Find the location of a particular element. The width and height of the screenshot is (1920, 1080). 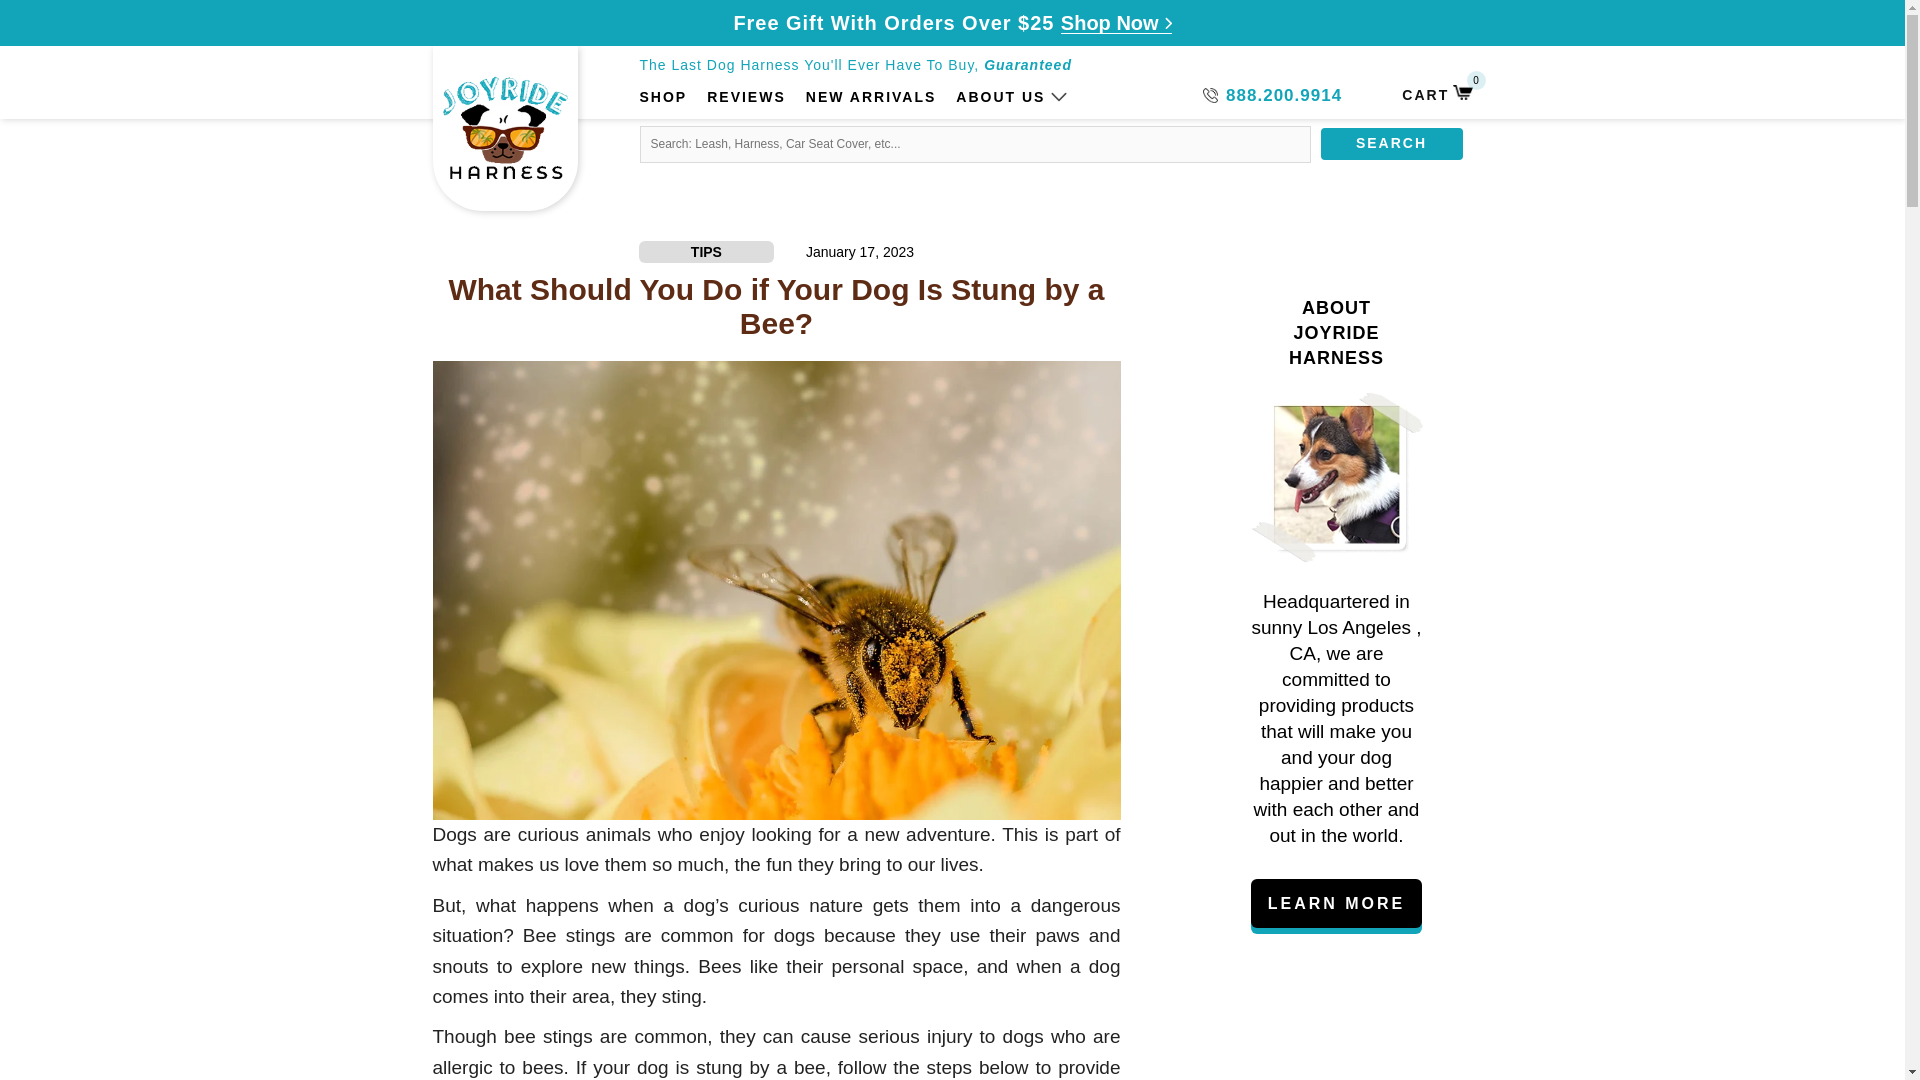

SEARCH is located at coordinates (663, 98).